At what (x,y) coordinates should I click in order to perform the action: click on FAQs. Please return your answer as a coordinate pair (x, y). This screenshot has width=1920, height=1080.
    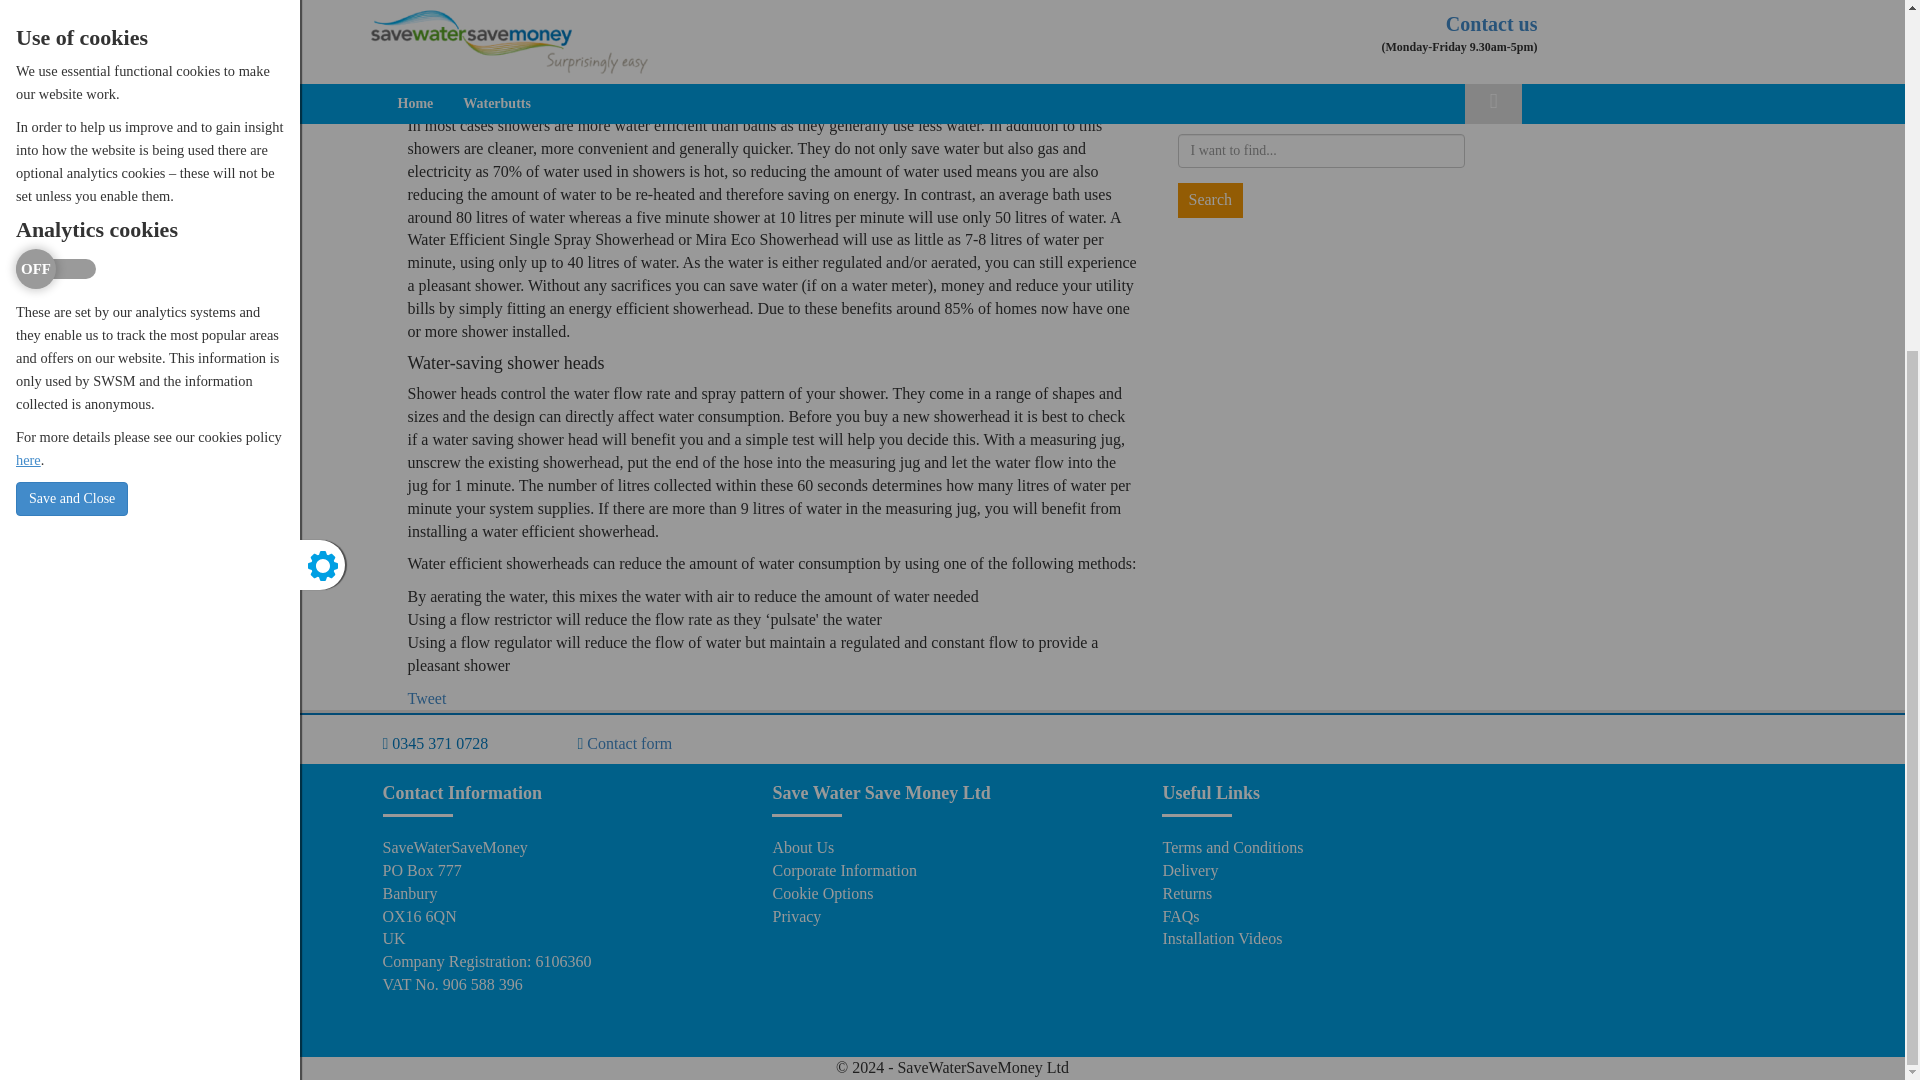
    Looking at the image, I should click on (1180, 916).